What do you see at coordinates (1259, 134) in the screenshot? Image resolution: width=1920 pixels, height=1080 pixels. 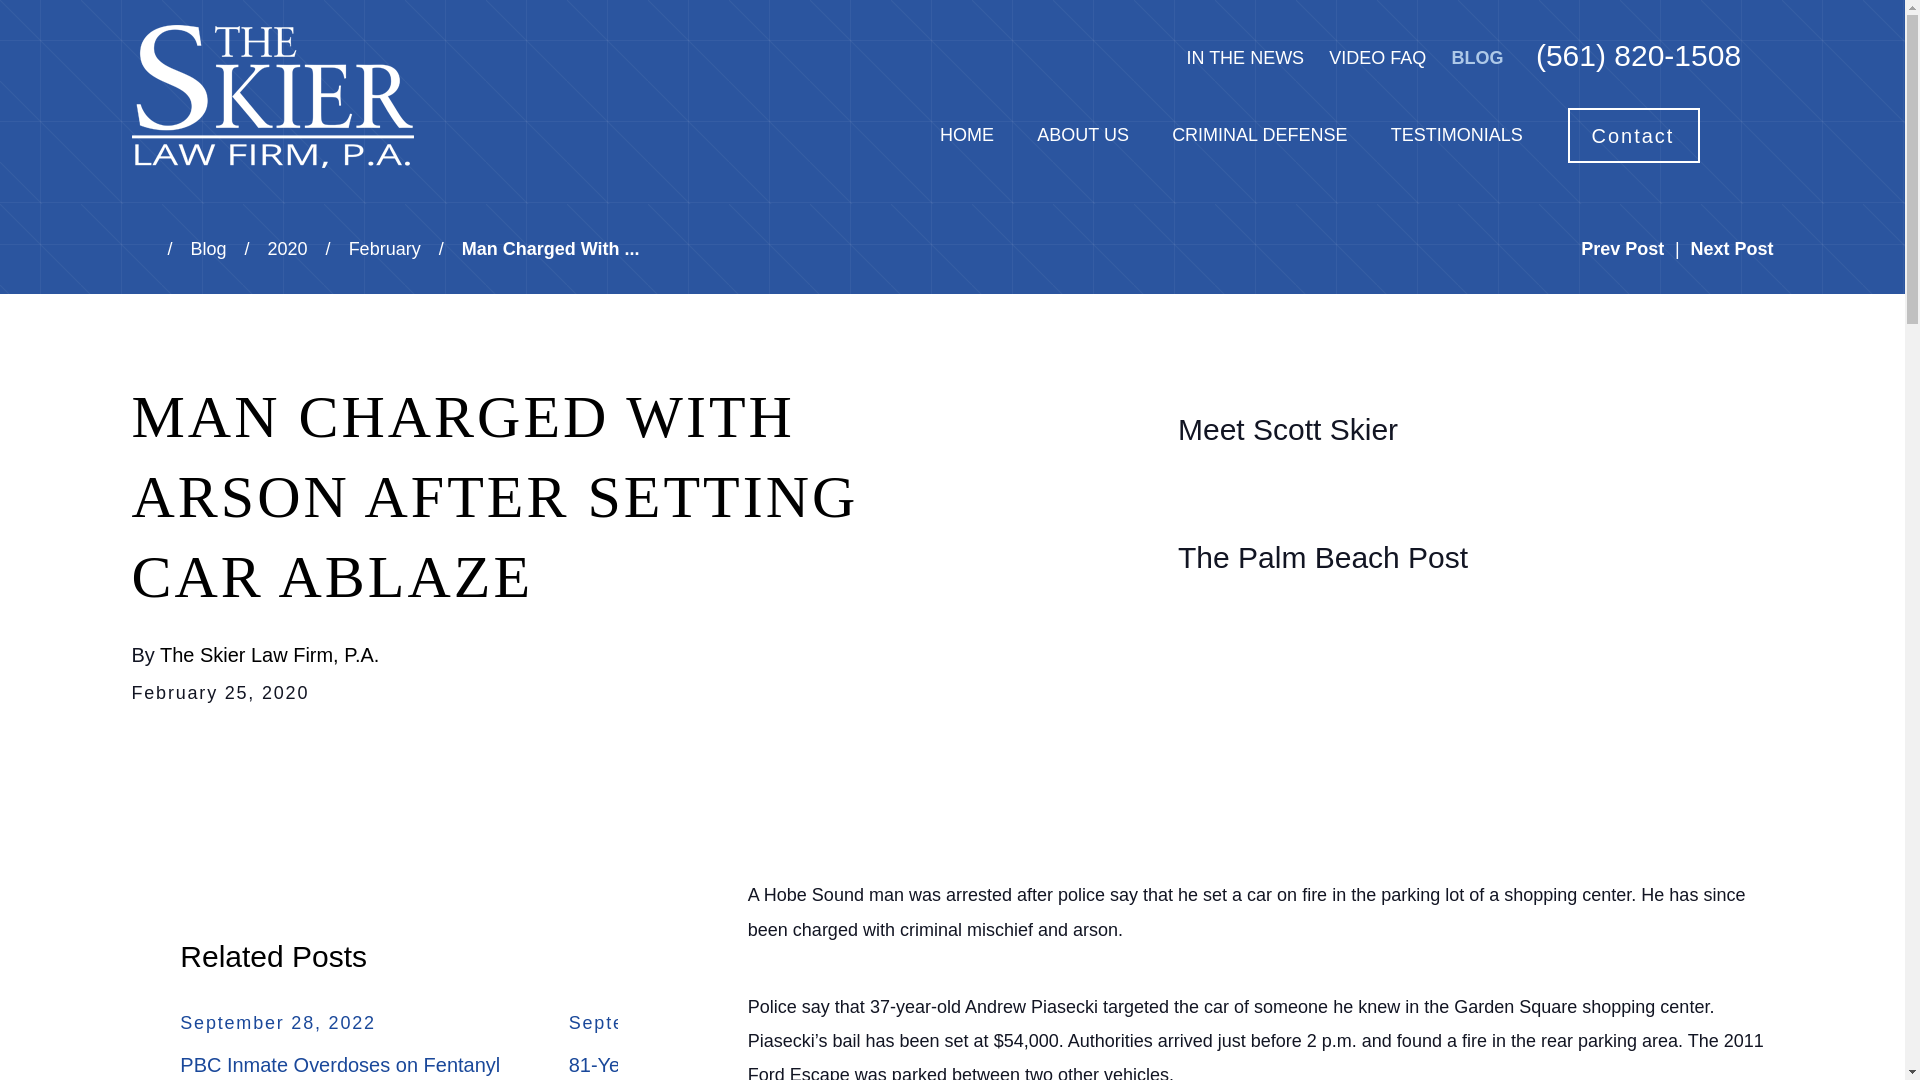 I see `CRIMINAL DEFENSE` at bounding box center [1259, 134].